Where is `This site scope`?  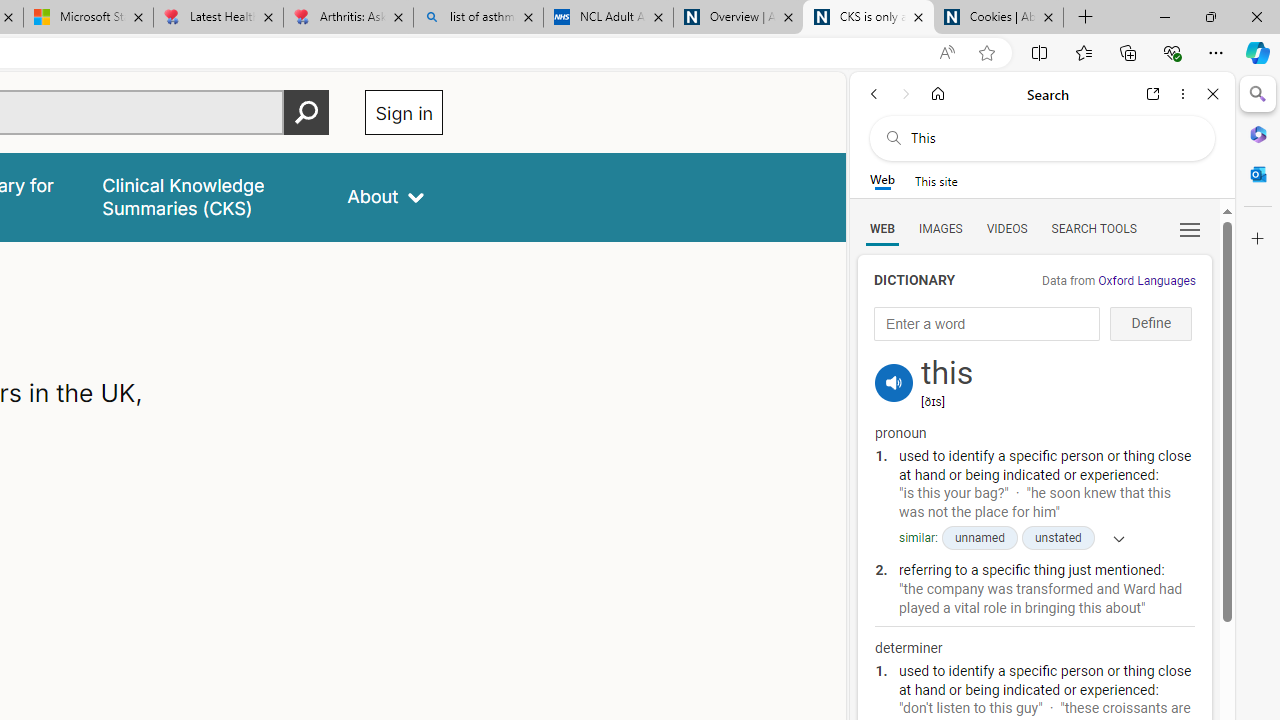
This site scope is located at coordinates (936, 180).